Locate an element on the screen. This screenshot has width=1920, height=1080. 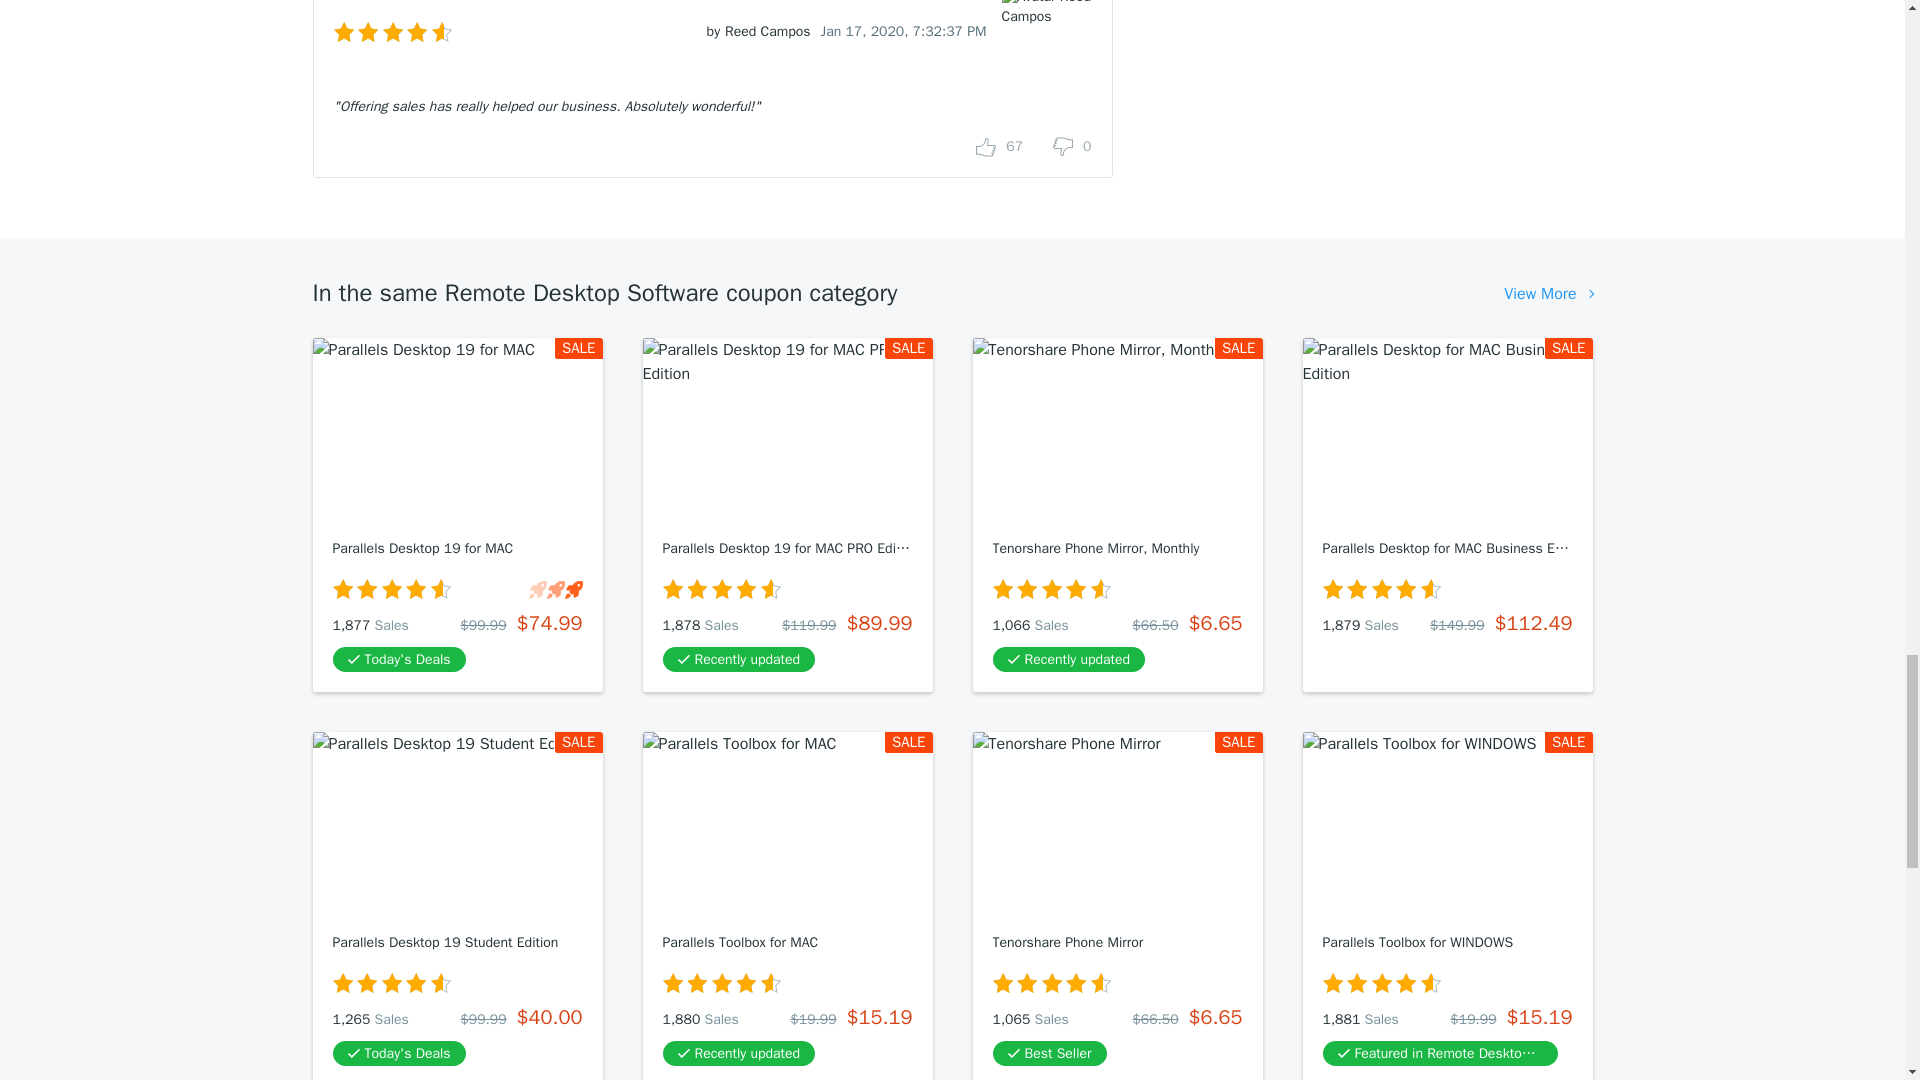
0 is located at coordinates (1071, 146).